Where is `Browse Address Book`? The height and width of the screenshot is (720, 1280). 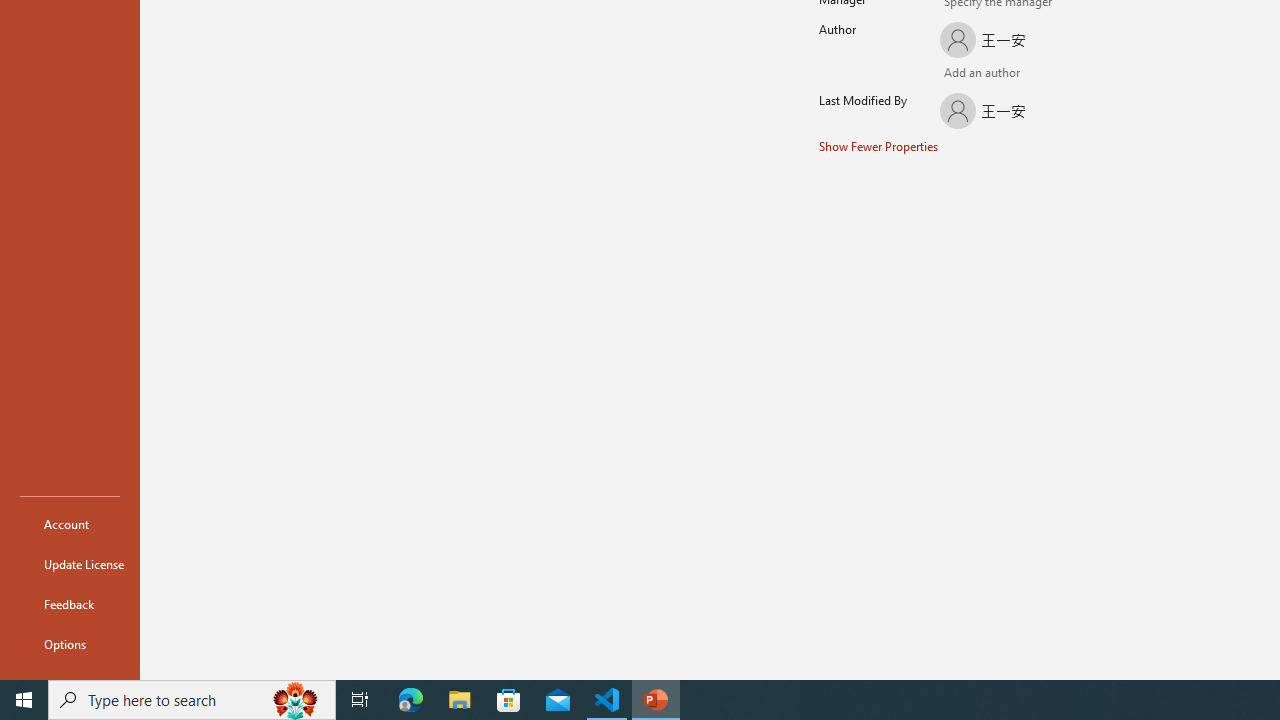 Browse Address Book is located at coordinates (1047, 75).